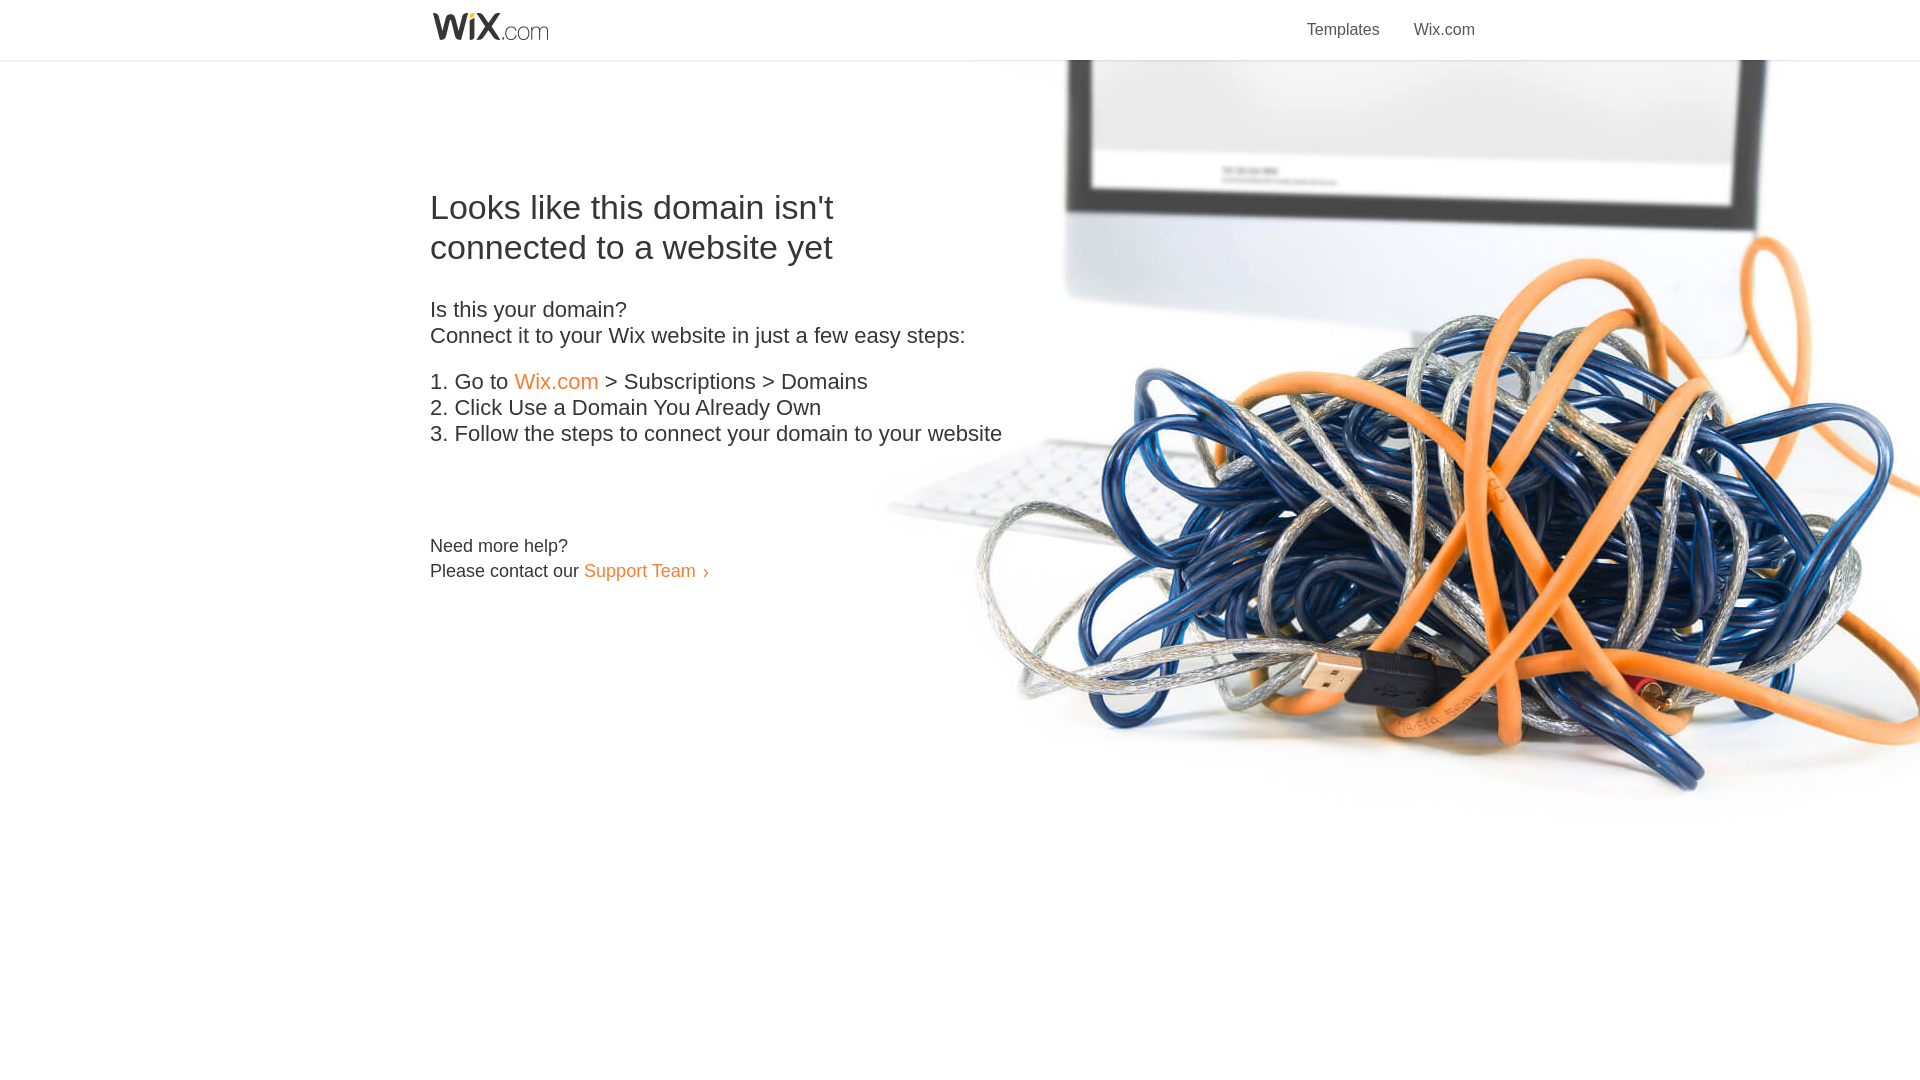  I want to click on Templates, so click(1344, 18).